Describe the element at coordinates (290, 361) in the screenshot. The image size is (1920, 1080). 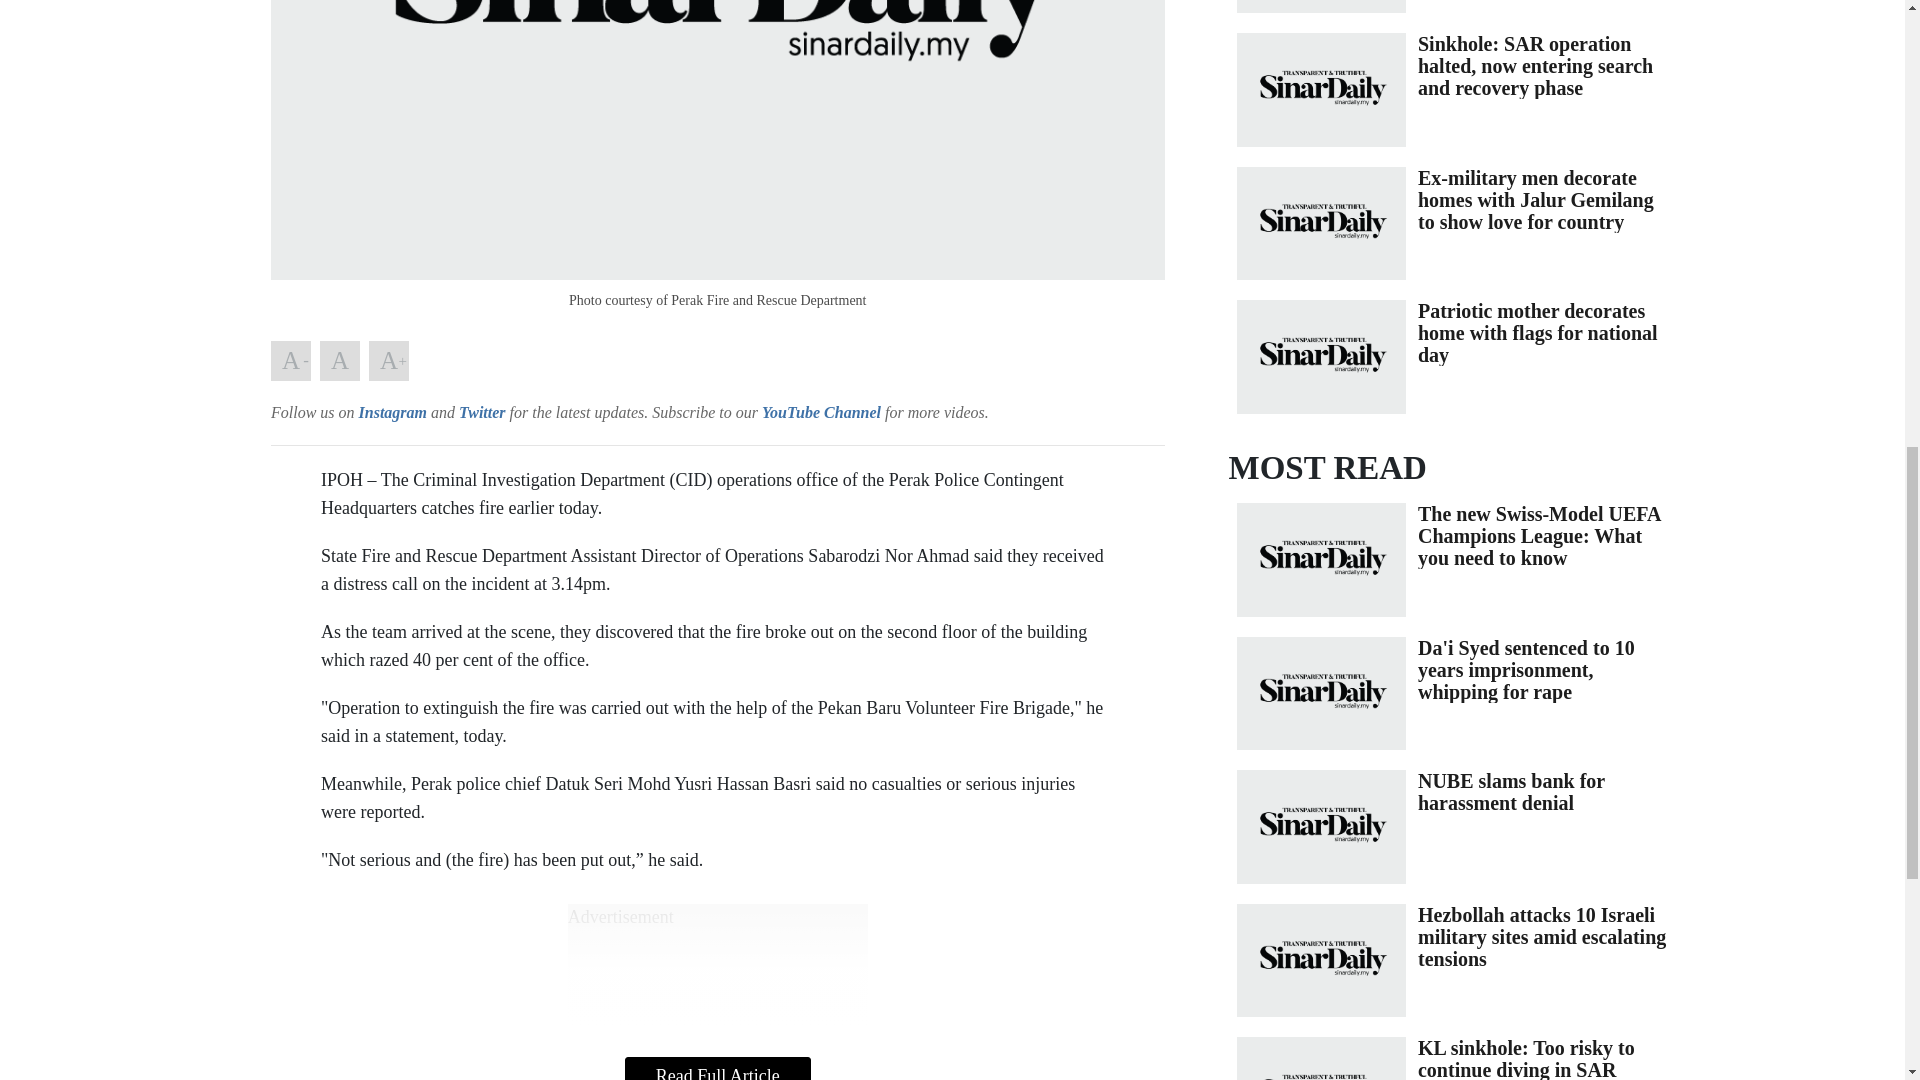
I see `Teks Kecil` at that location.